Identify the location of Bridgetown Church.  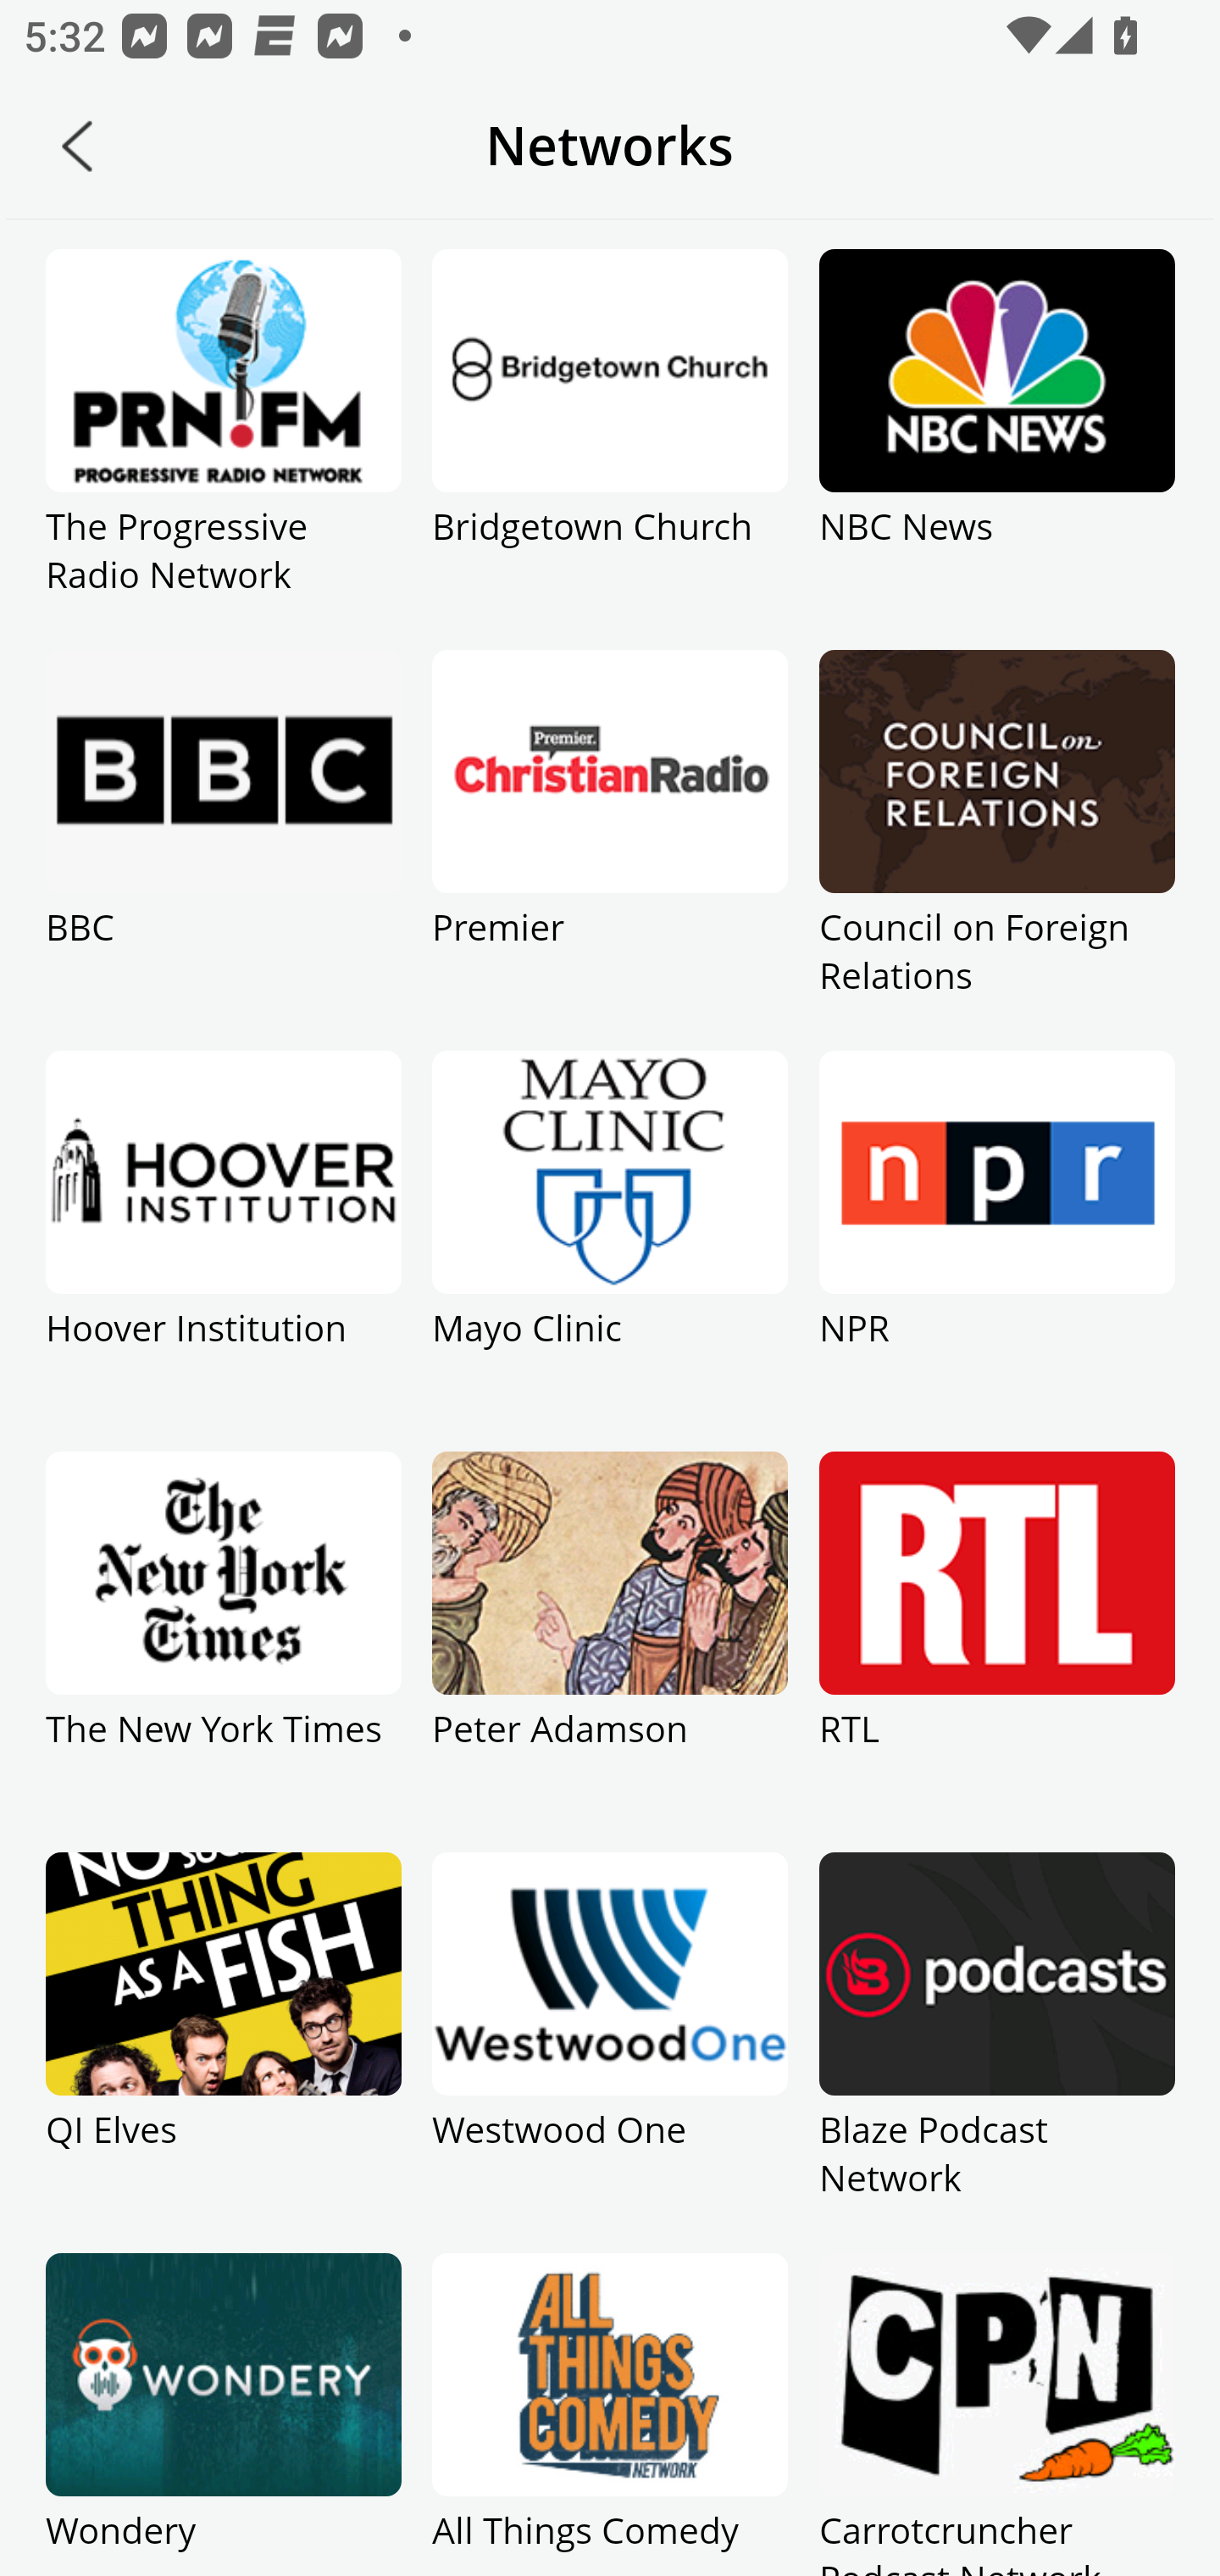
(610, 449).